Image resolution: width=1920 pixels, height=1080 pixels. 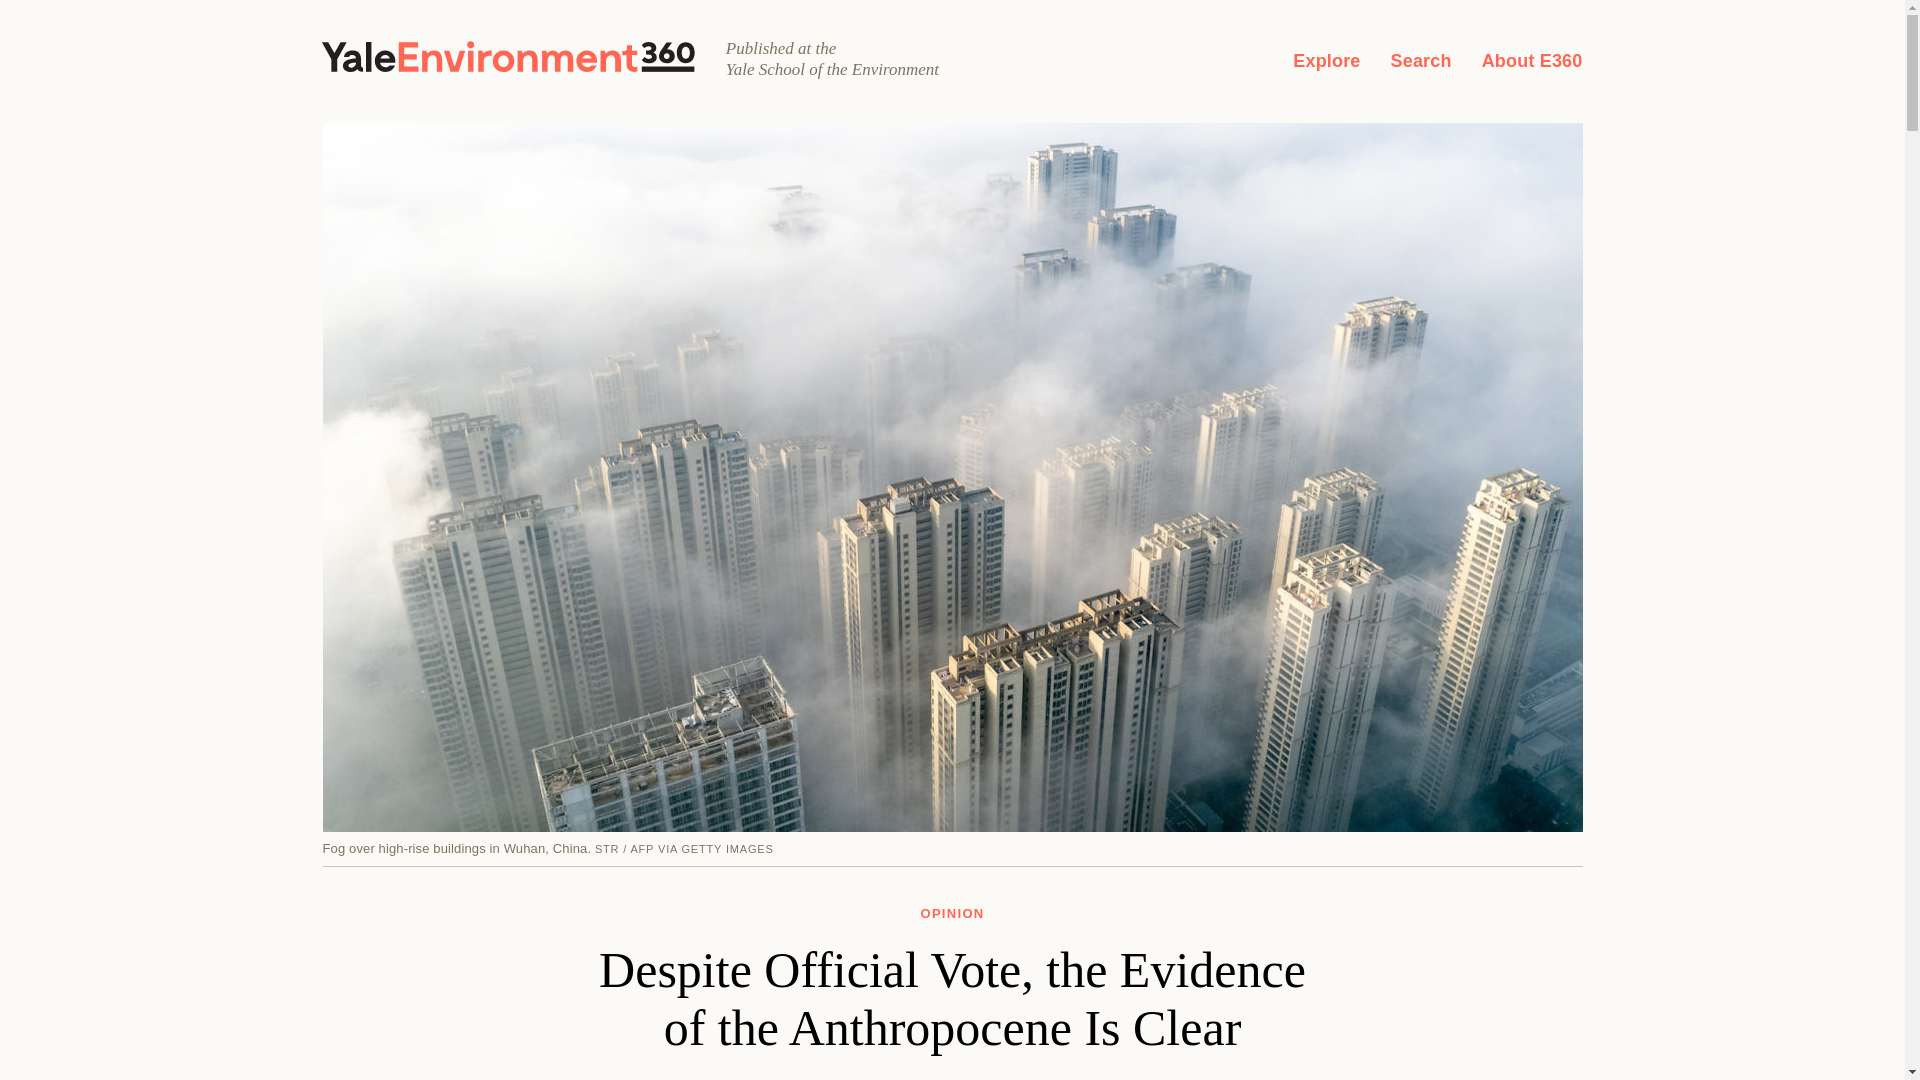 What do you see at coordinates (1420, 60) in the screenshot?
I see `Search` at bounding box center [1420, 60].